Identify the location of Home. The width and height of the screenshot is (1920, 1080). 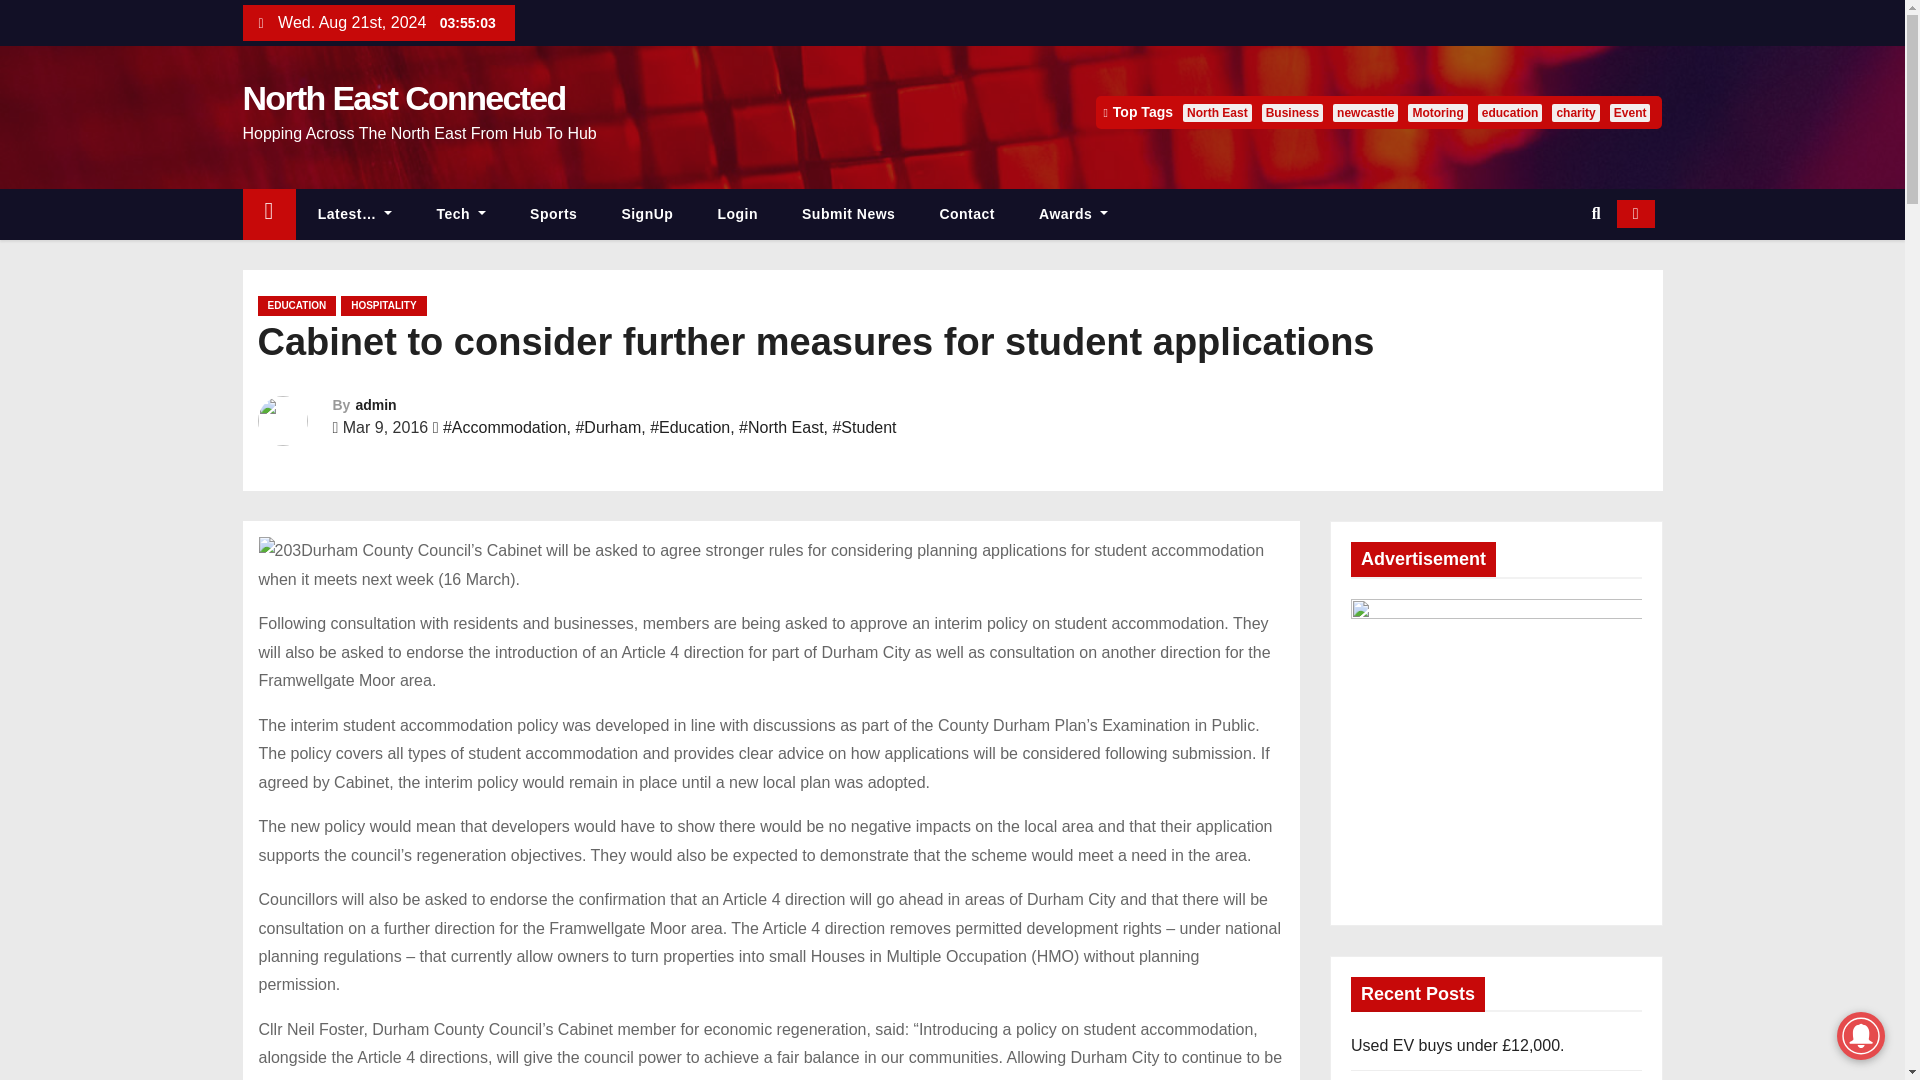
(268, 214).